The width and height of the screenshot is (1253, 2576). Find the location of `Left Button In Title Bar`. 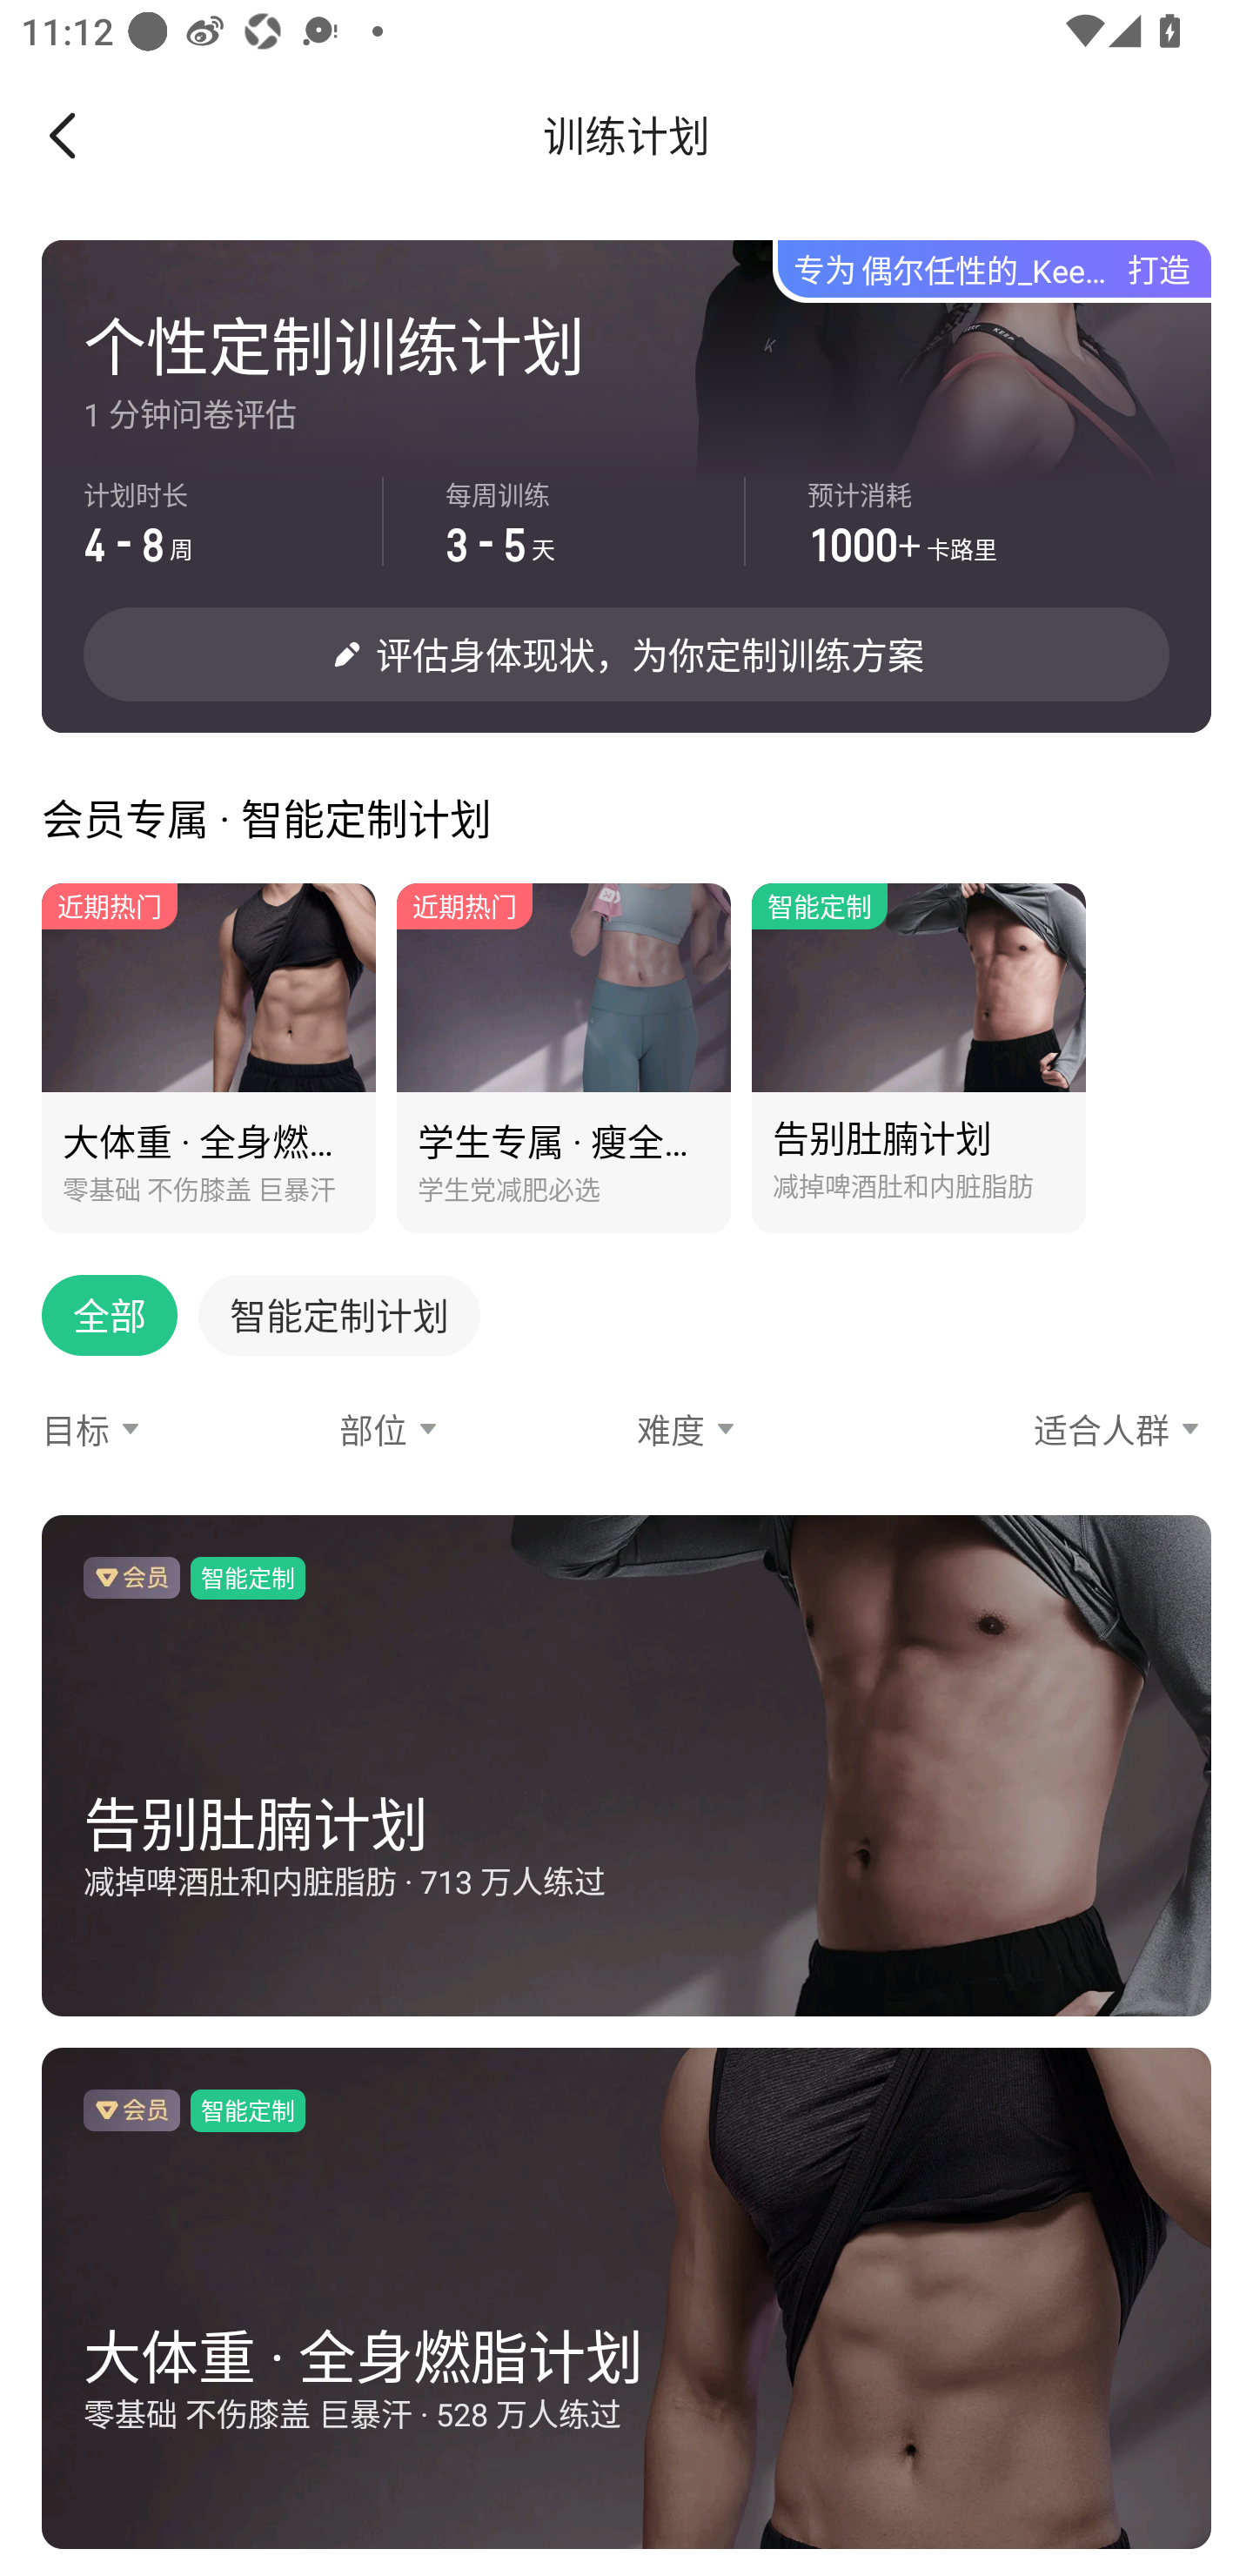

Left Button In Title Bar is located at coordinates (84, 135).